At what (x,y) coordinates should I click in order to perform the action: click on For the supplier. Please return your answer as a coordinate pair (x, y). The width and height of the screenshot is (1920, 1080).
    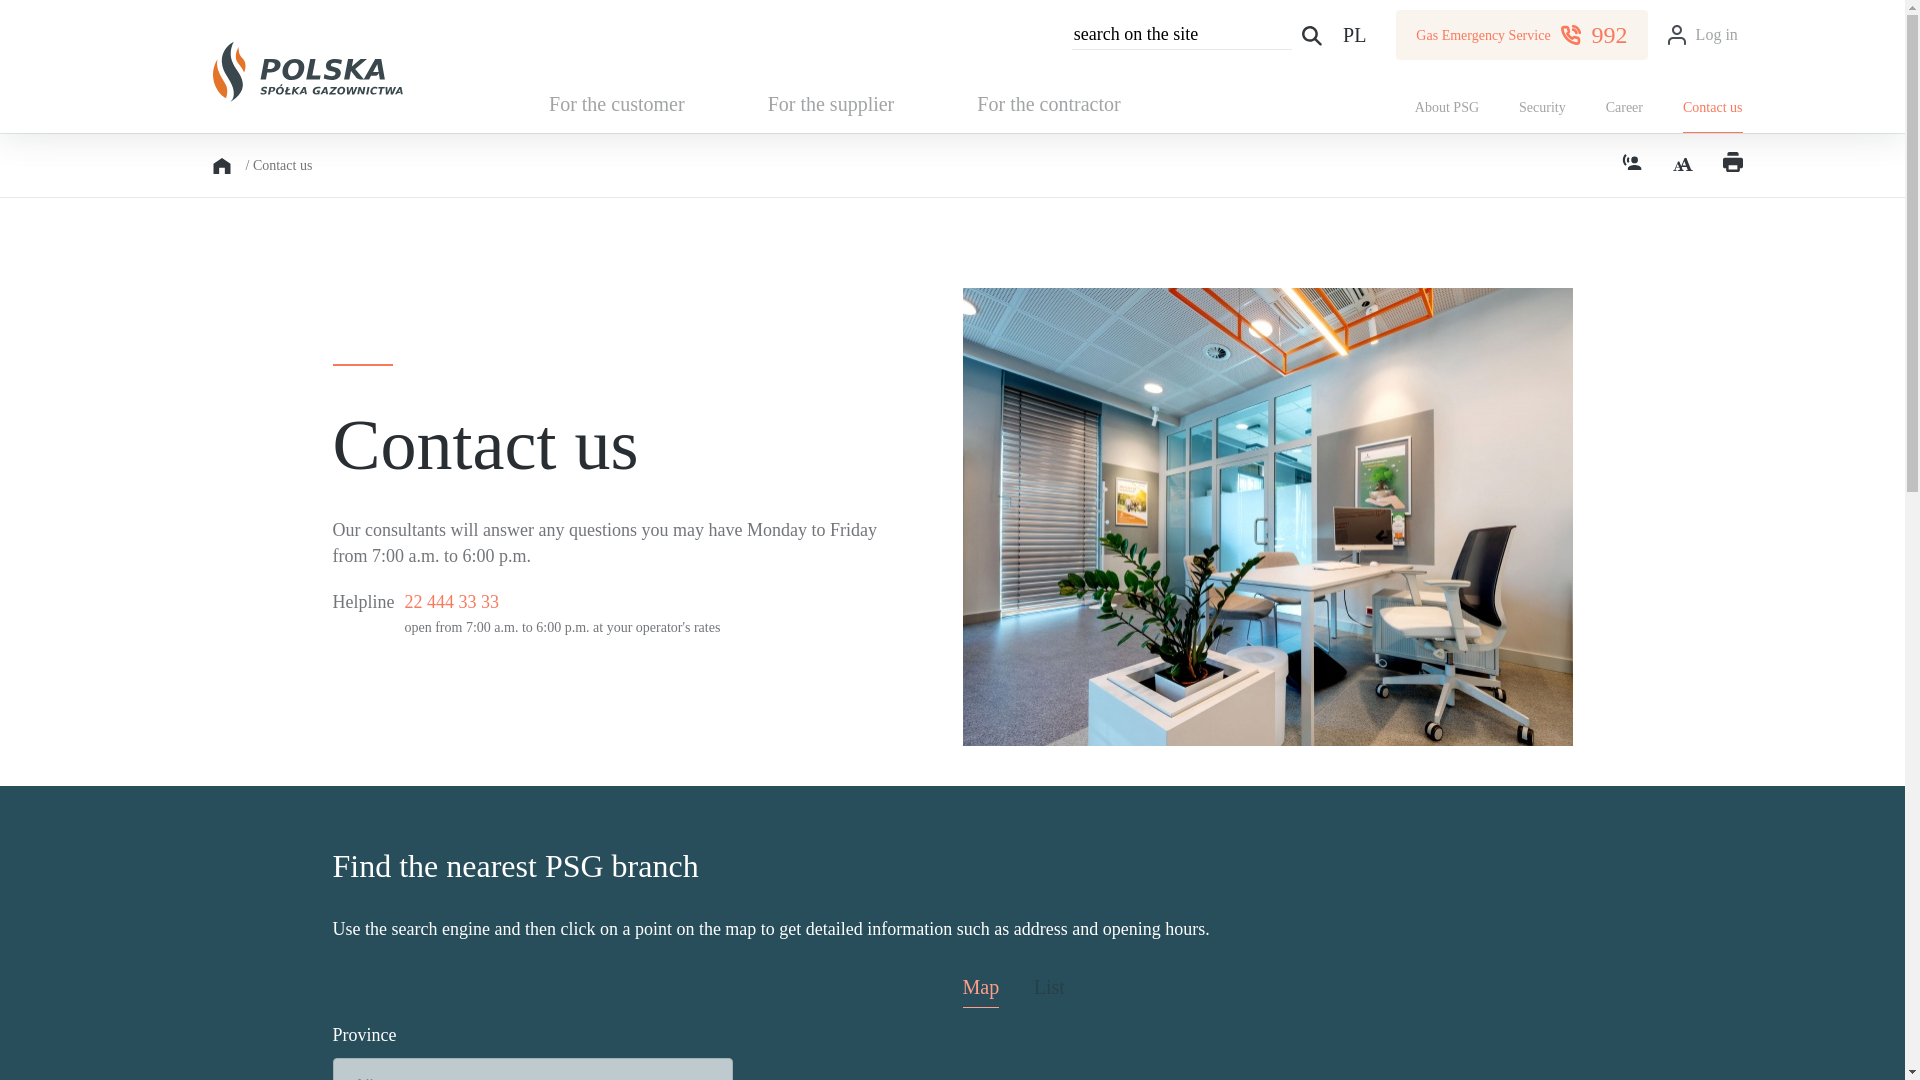
    Looking at the image, I should click on (830, 103).